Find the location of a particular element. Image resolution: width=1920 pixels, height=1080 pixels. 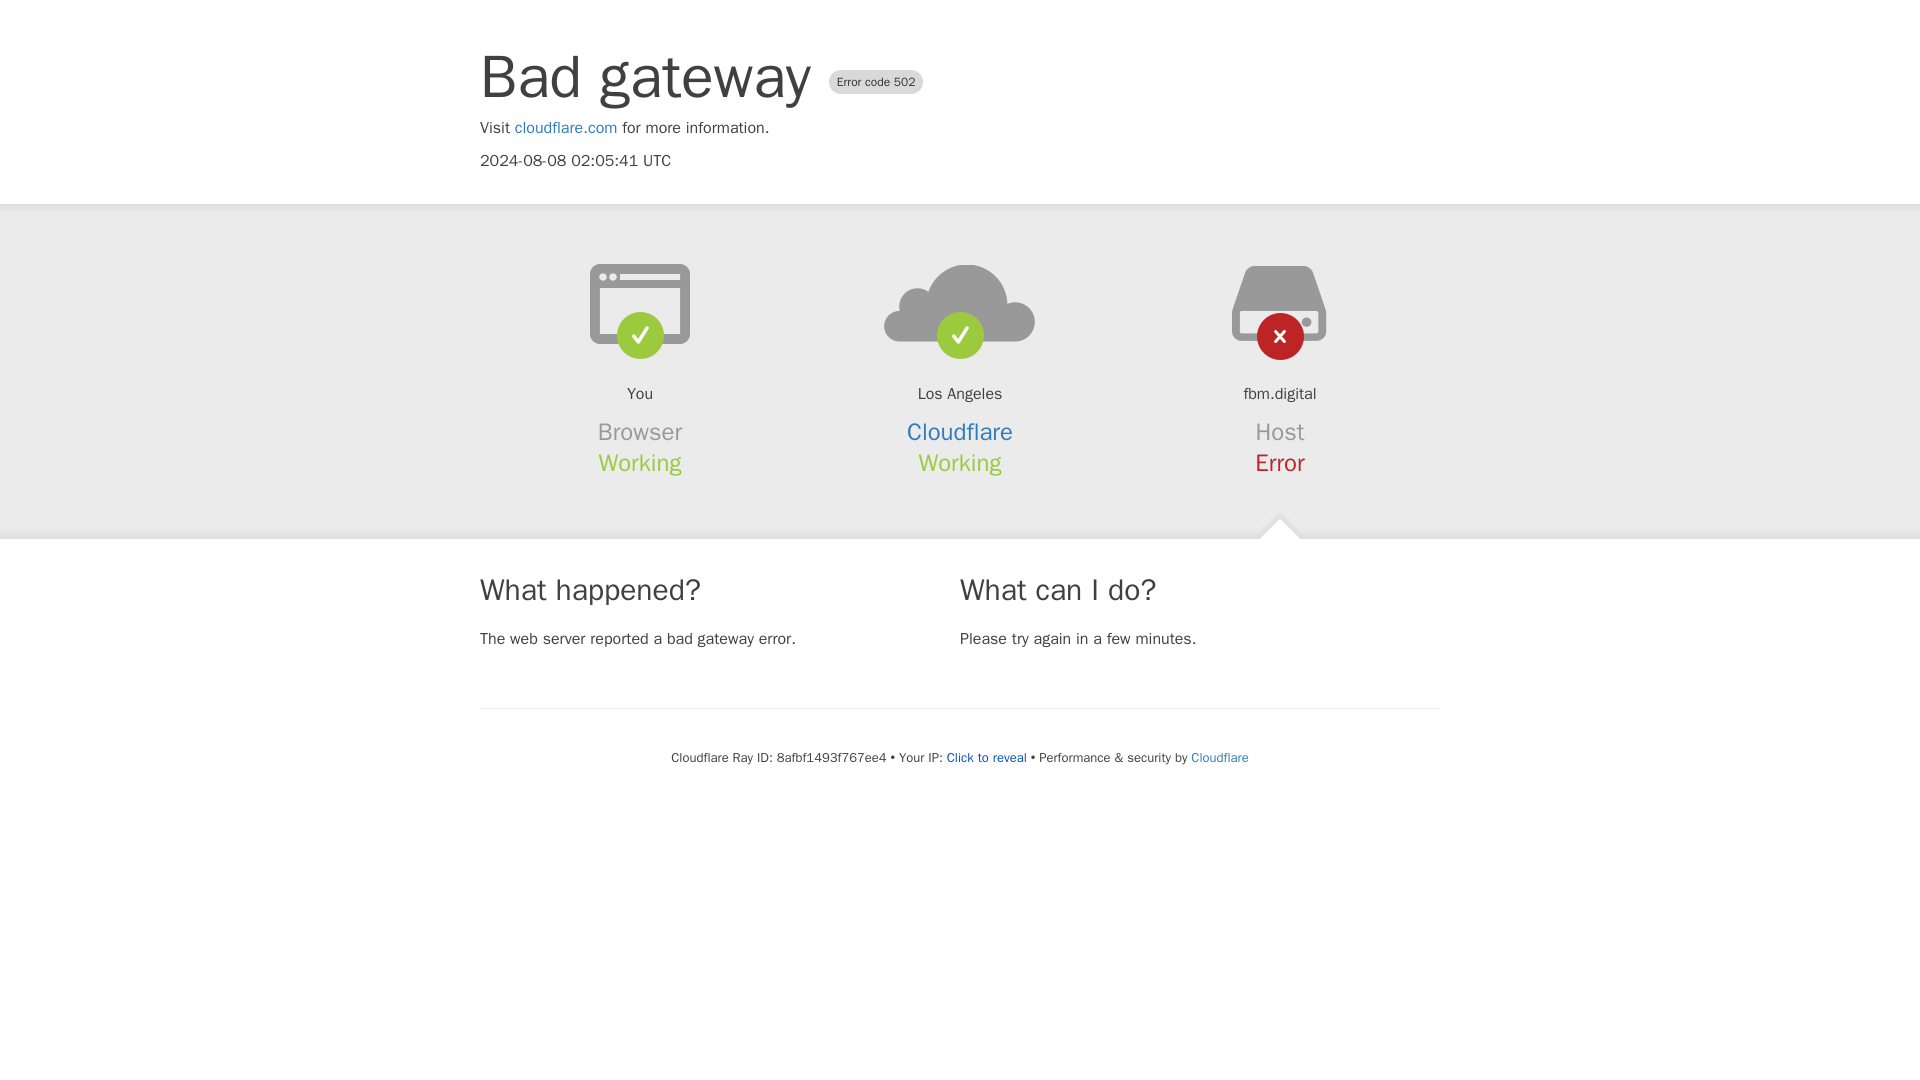

cloudflare.com is located at coordinates (566, 128).